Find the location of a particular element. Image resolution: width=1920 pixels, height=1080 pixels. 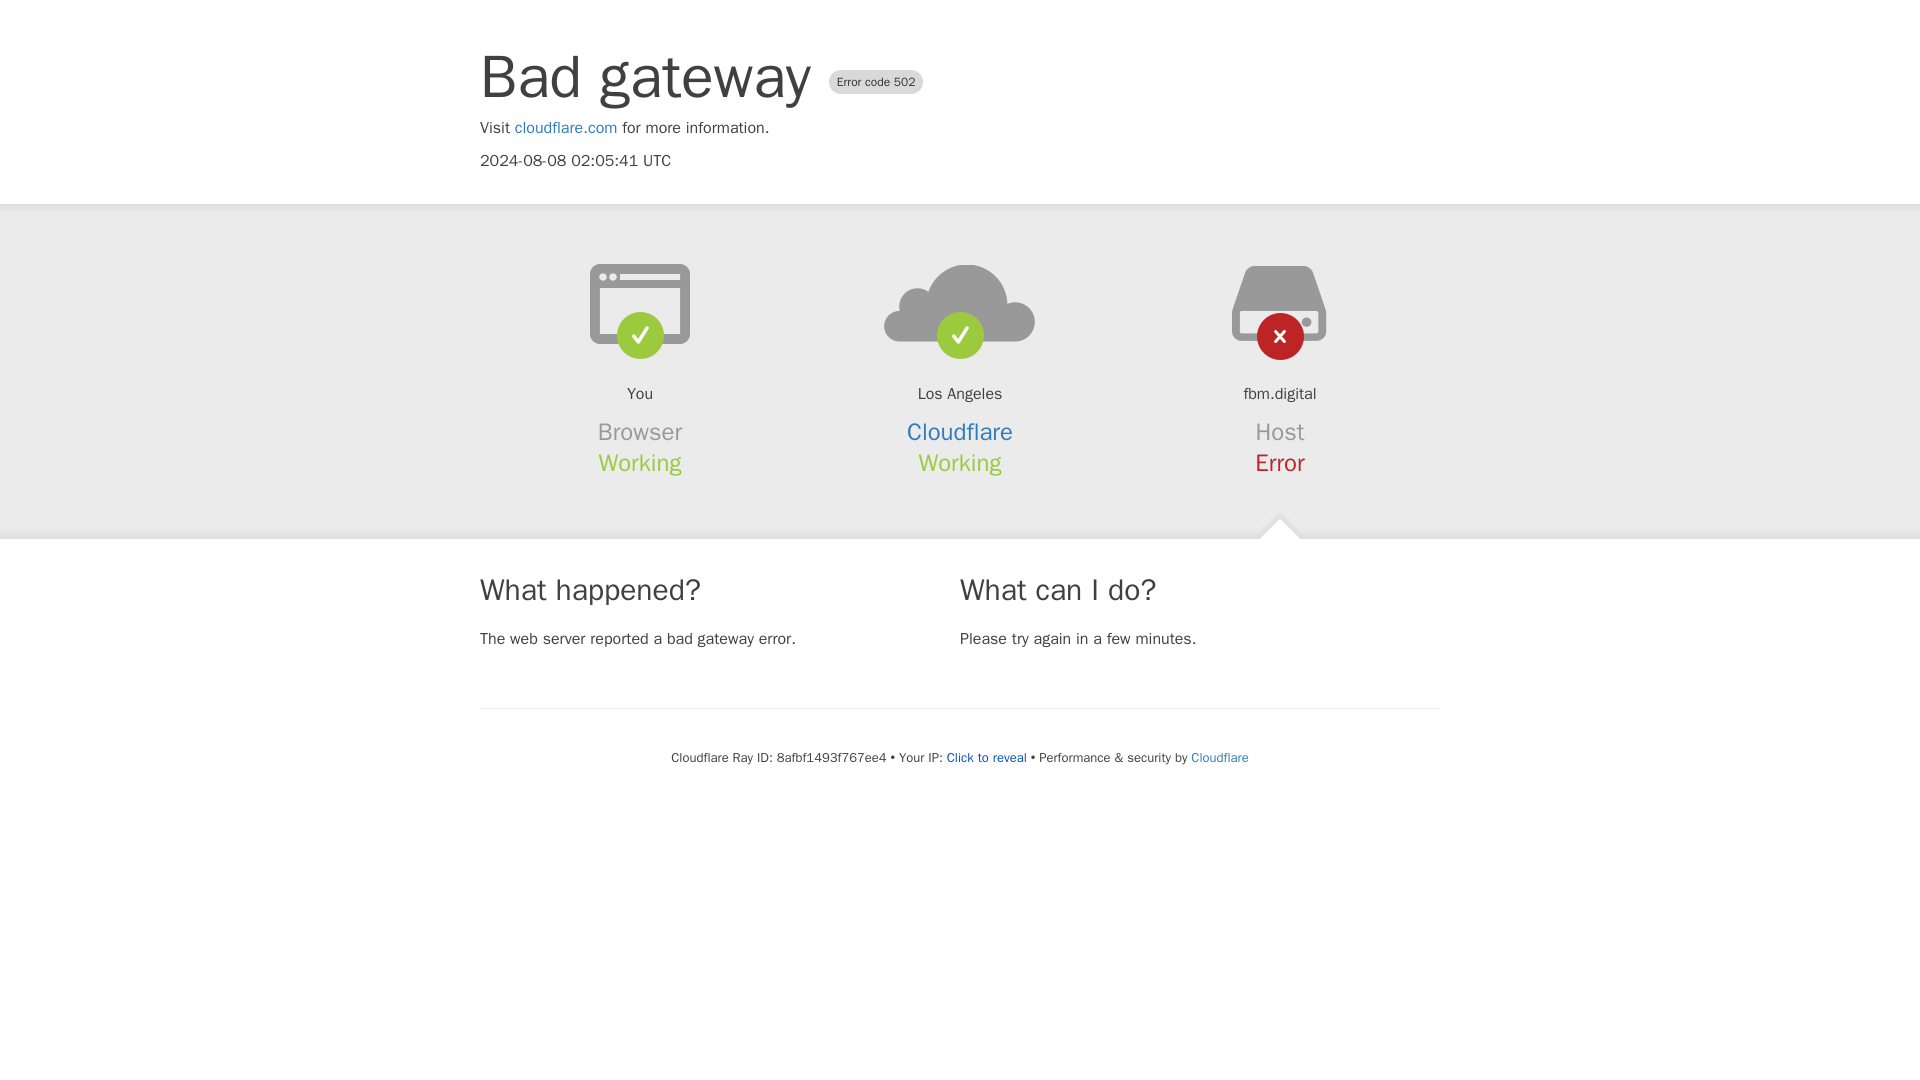

cloudflare.com is located at coordinates (566, 128).